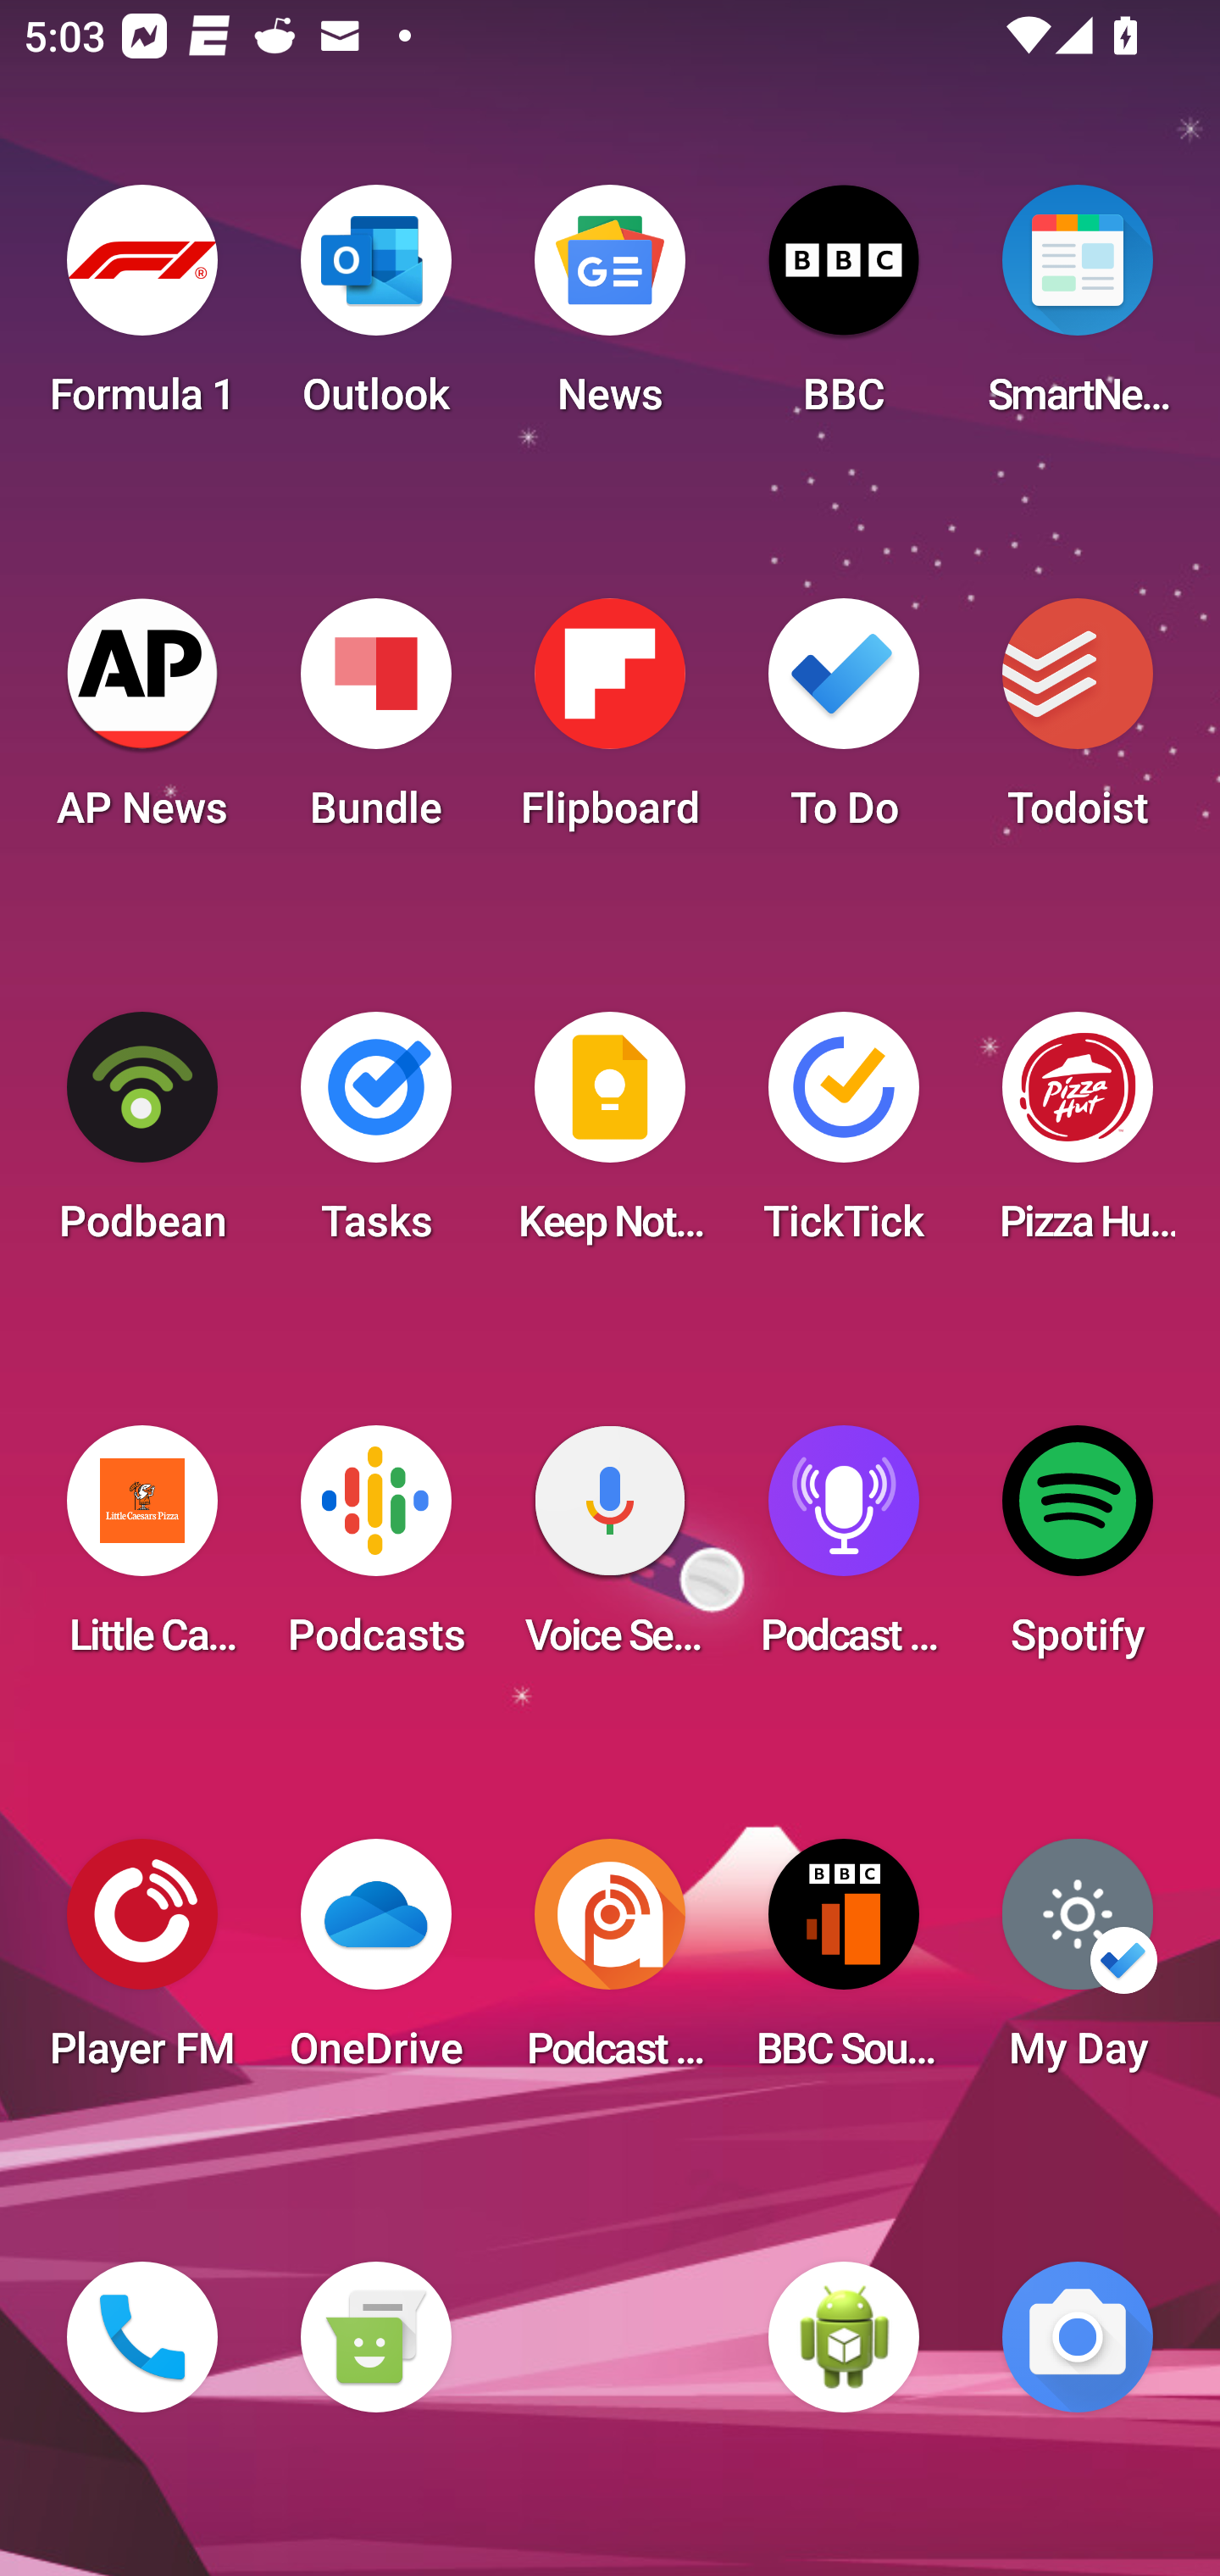 Image resolution: width=1220 pixels, height=2576 pixels. What do you see at coordinates (375, 2337) in the screenshot?
I see `Messaging` at bounding box center [375, 2337].